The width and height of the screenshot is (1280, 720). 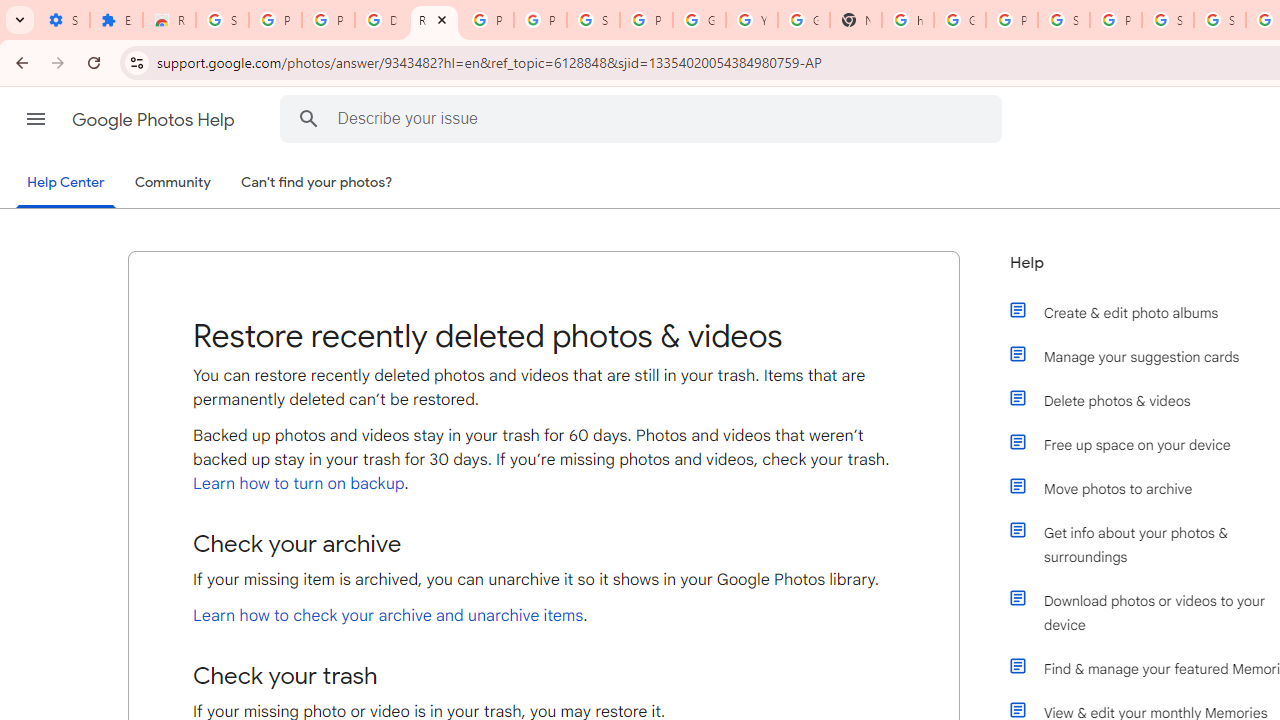 I want to click on Sign in - Google Accounts, so click(x=1220, y=20).